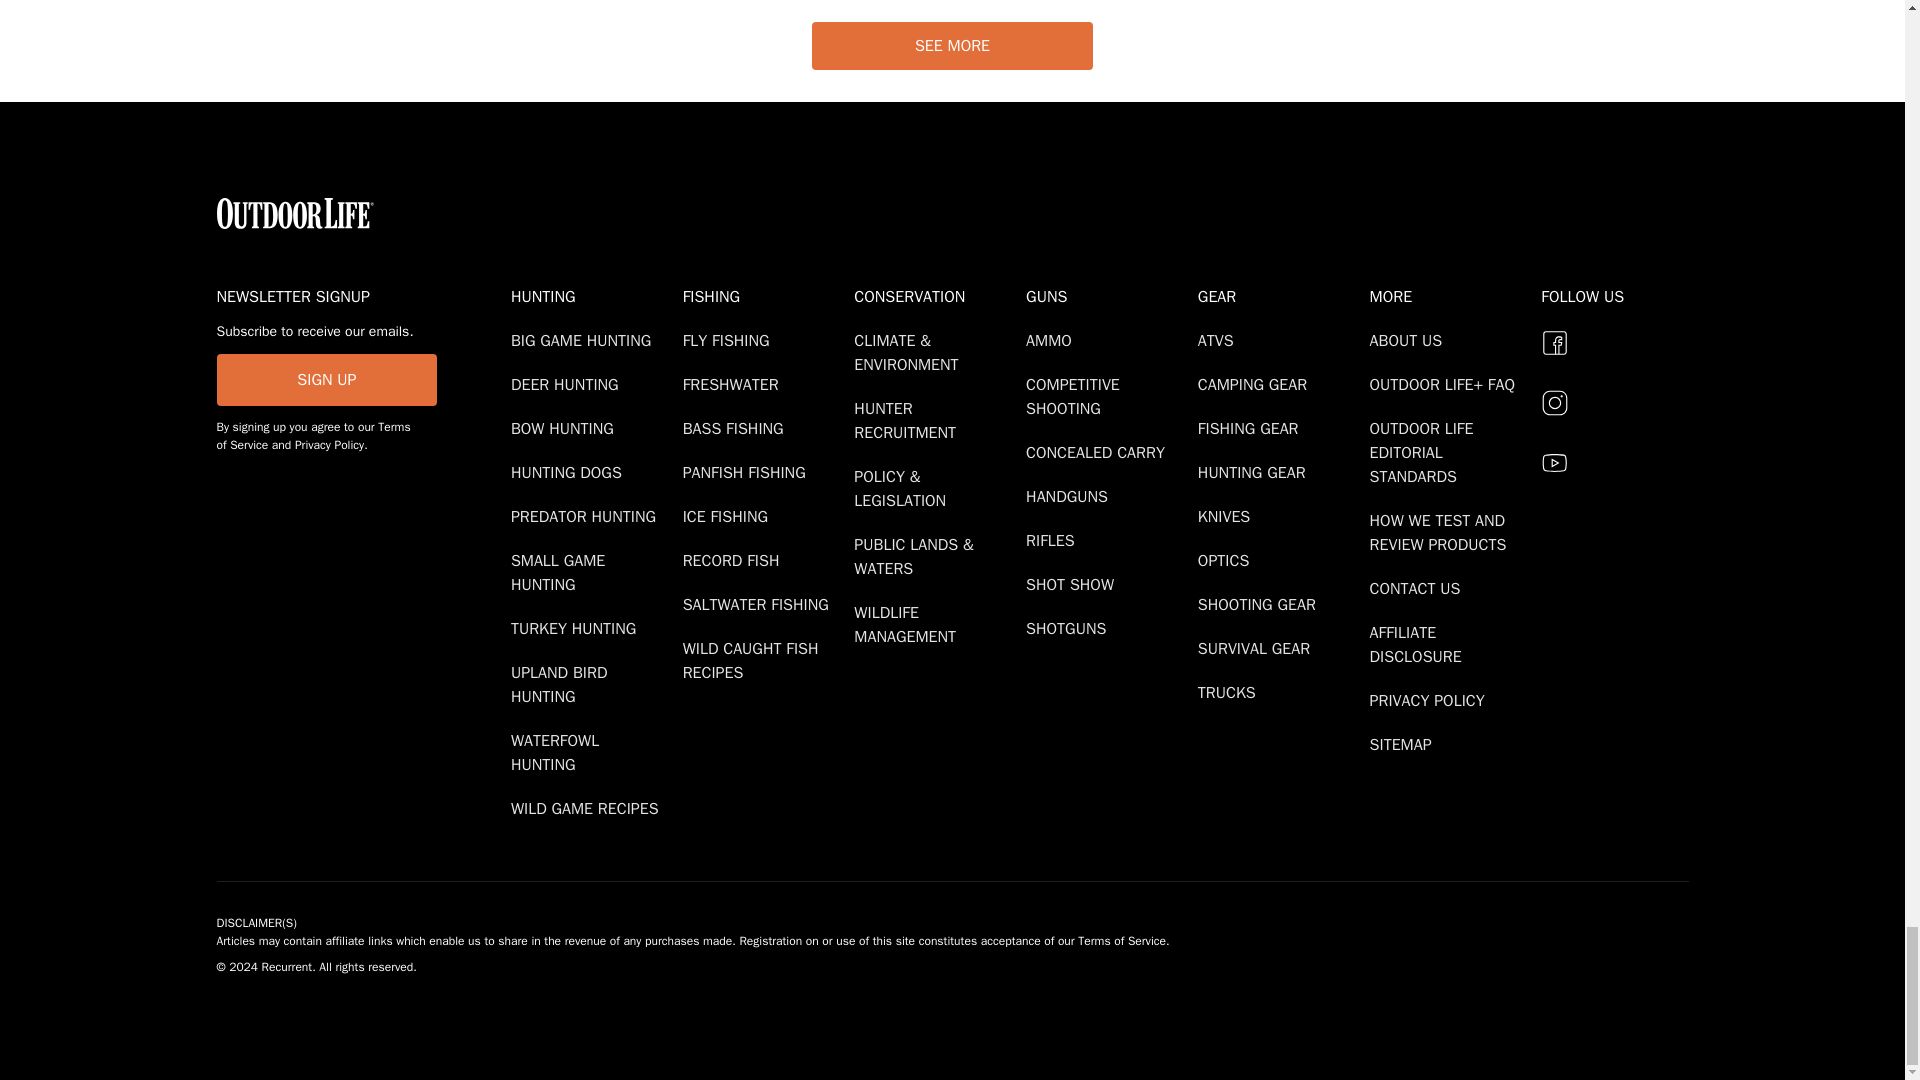  I want to click on Hunting, so click(592, 296).